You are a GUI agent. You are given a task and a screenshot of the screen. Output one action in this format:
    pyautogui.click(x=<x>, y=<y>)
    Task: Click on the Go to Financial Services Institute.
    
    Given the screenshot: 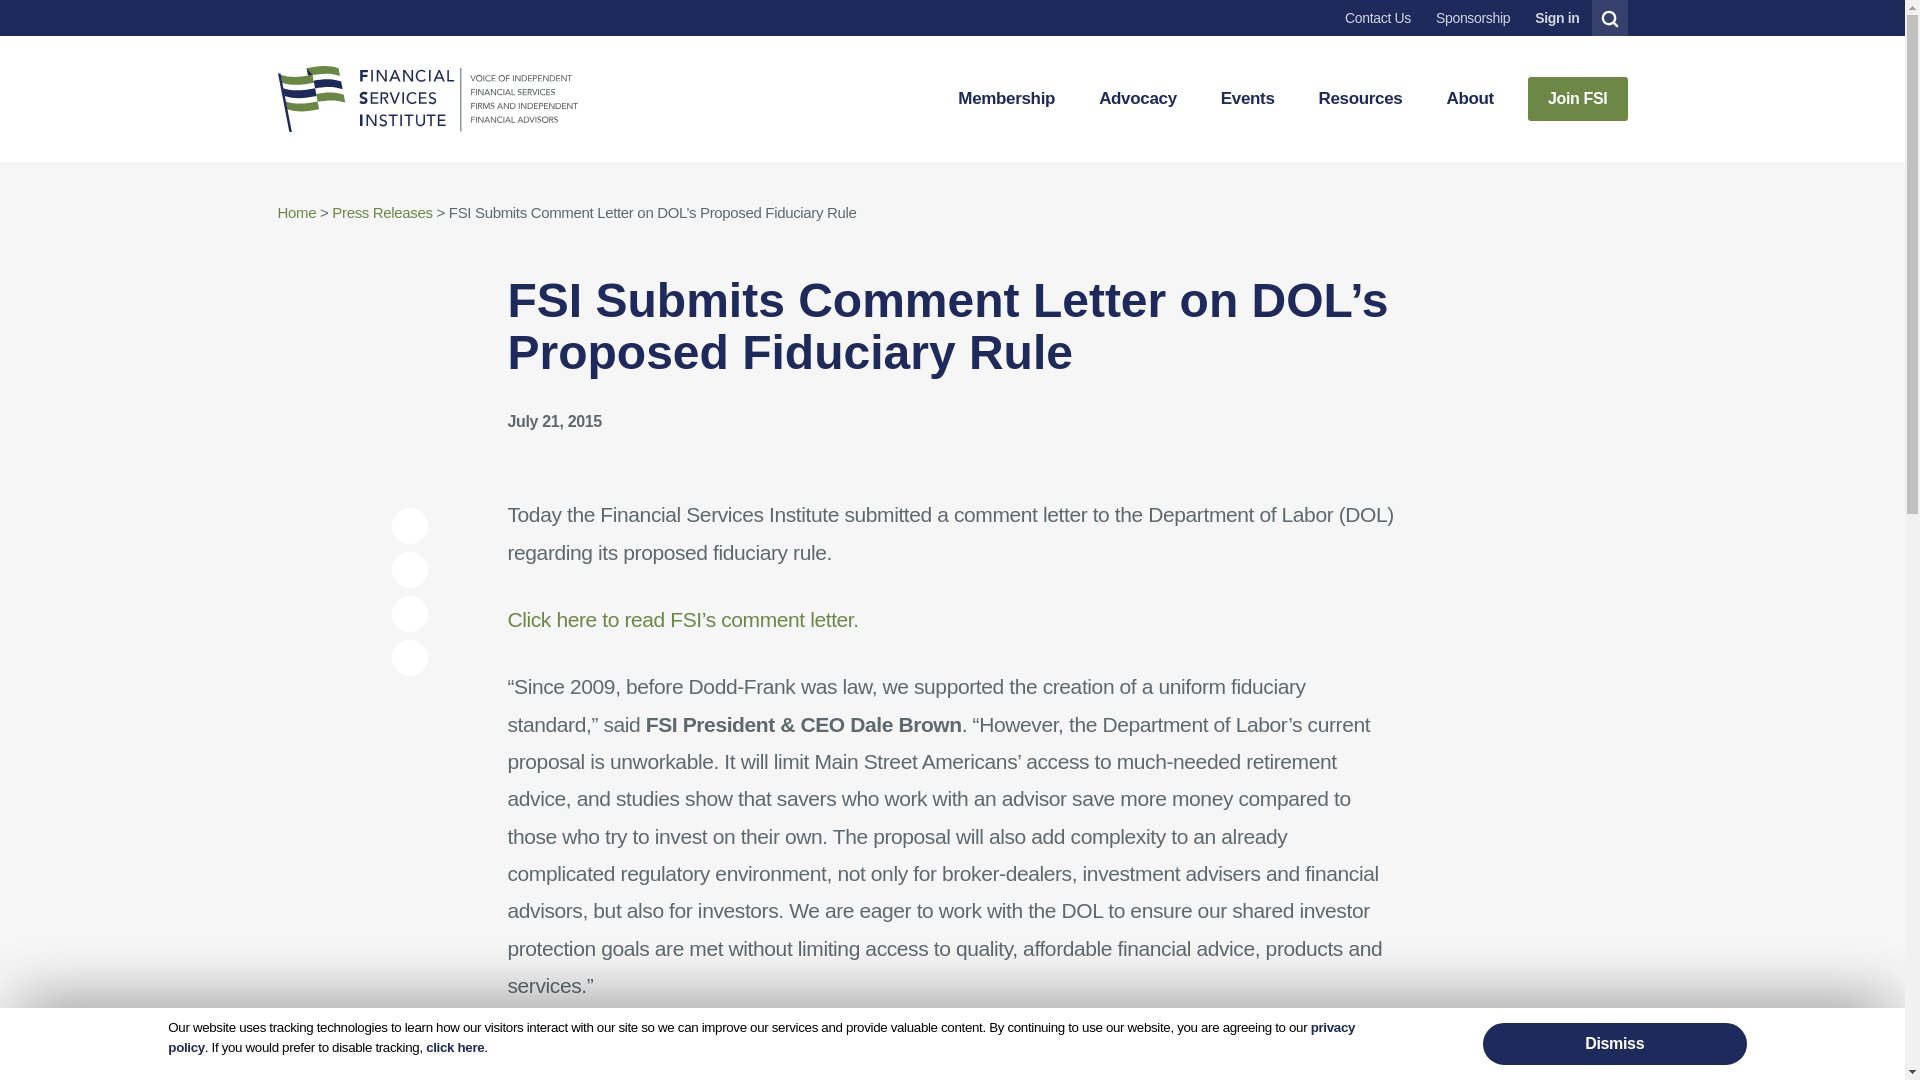 What is the action you would take?
    pyautogui.click(x=297, y=212)
    